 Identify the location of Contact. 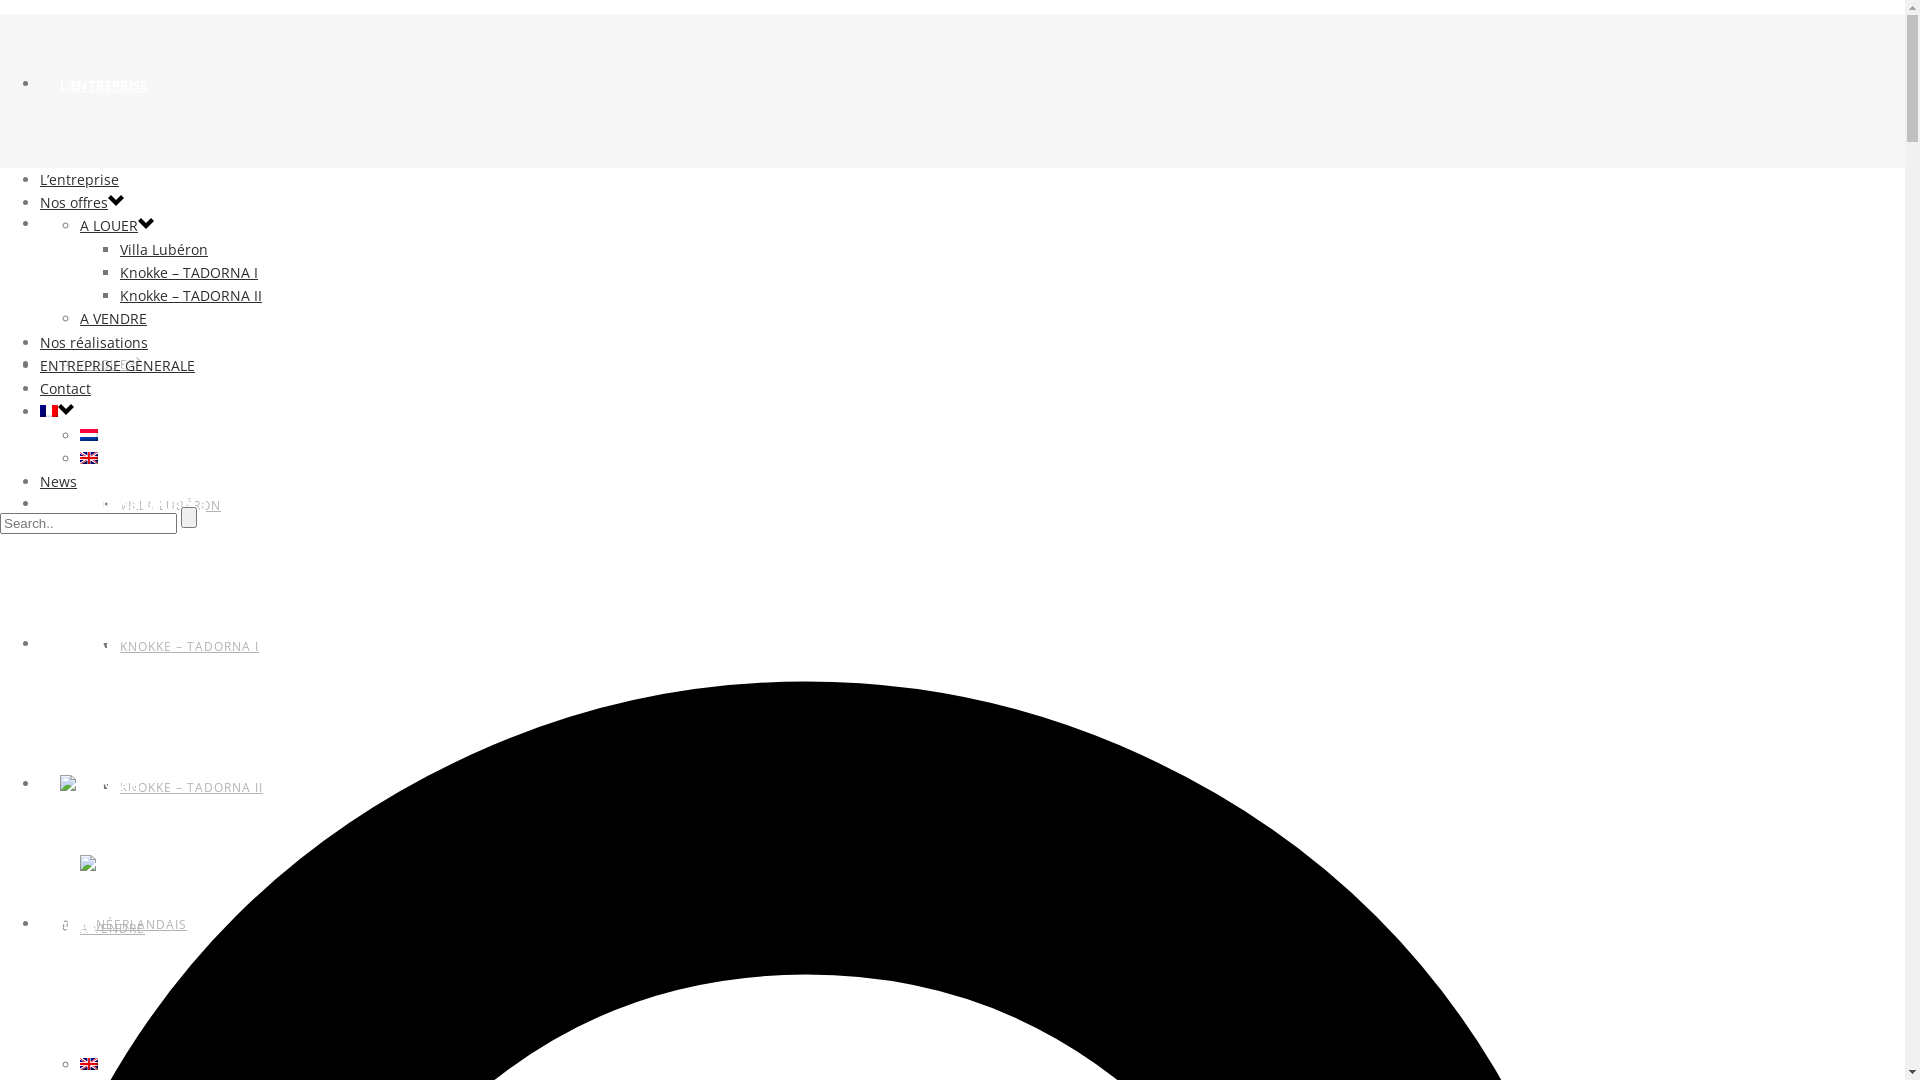
(66, 388).